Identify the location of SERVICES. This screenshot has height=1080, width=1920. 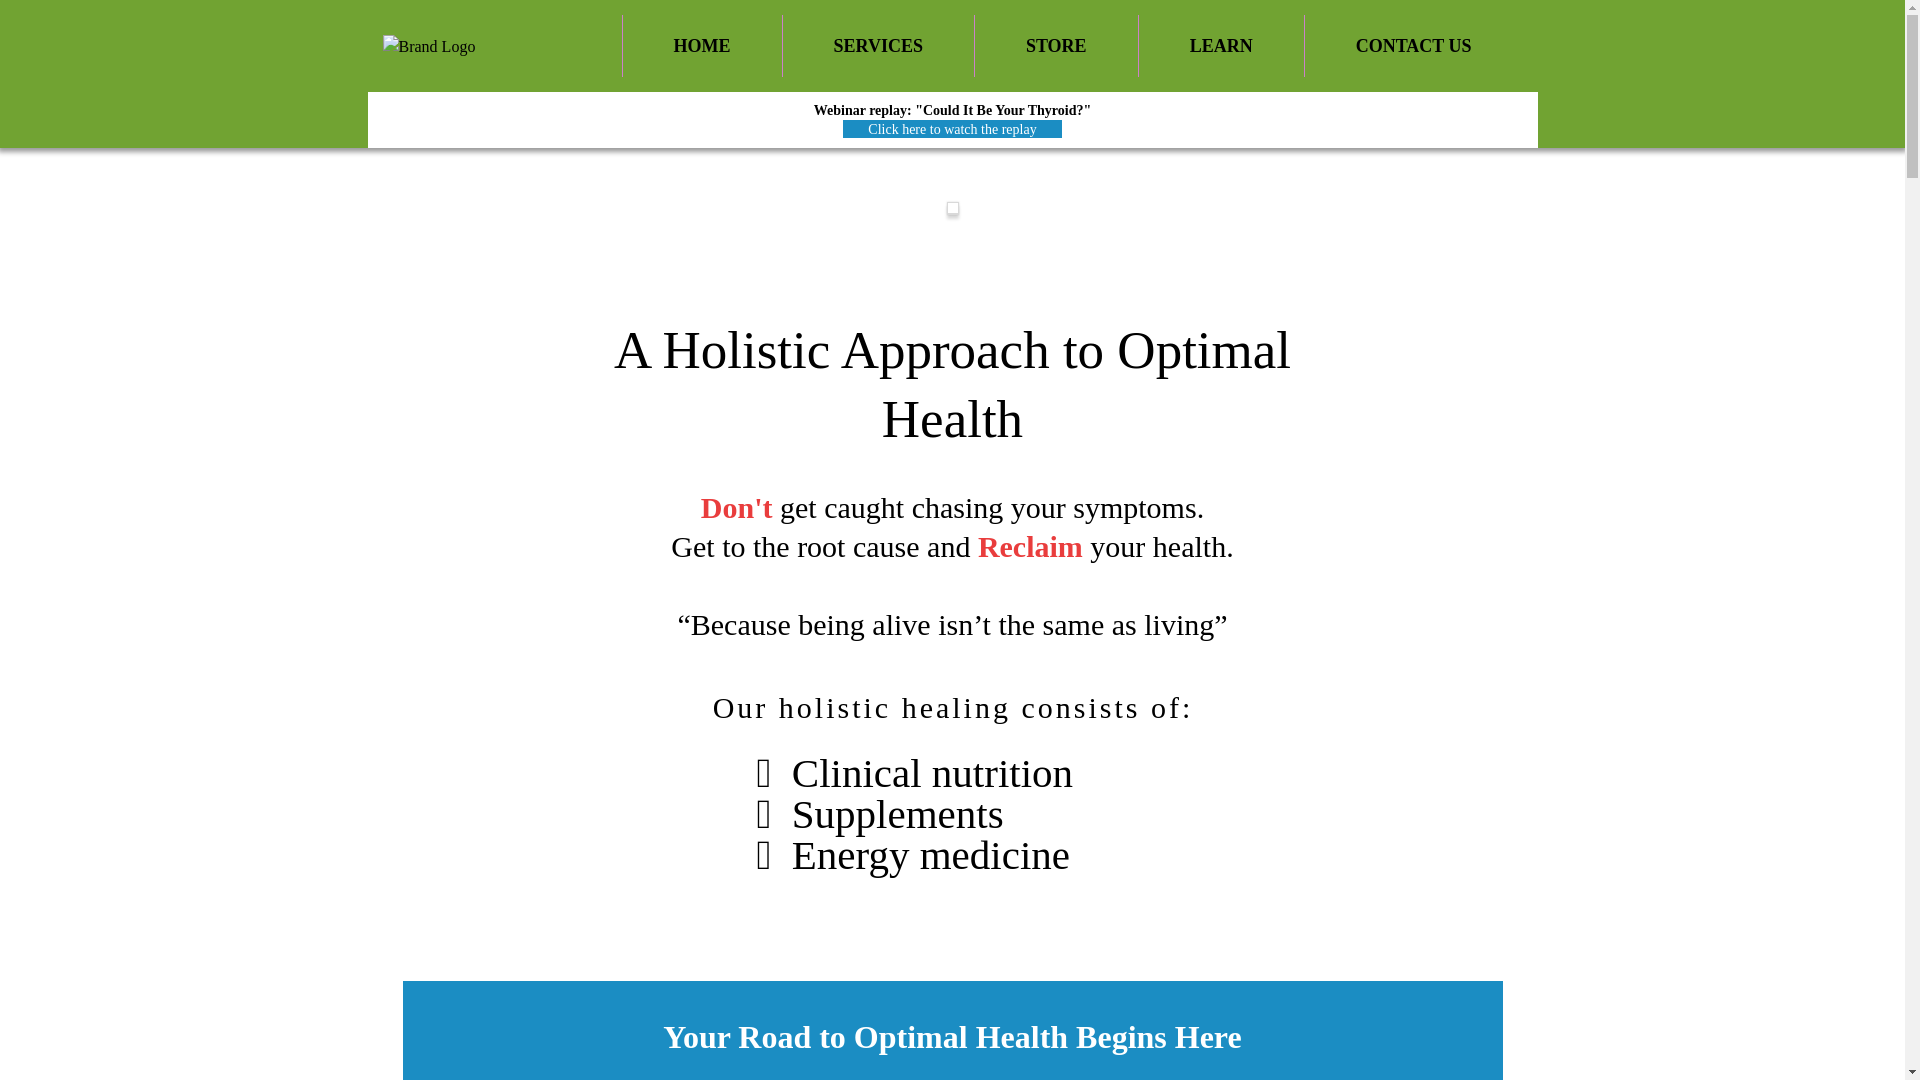
(878, 46).